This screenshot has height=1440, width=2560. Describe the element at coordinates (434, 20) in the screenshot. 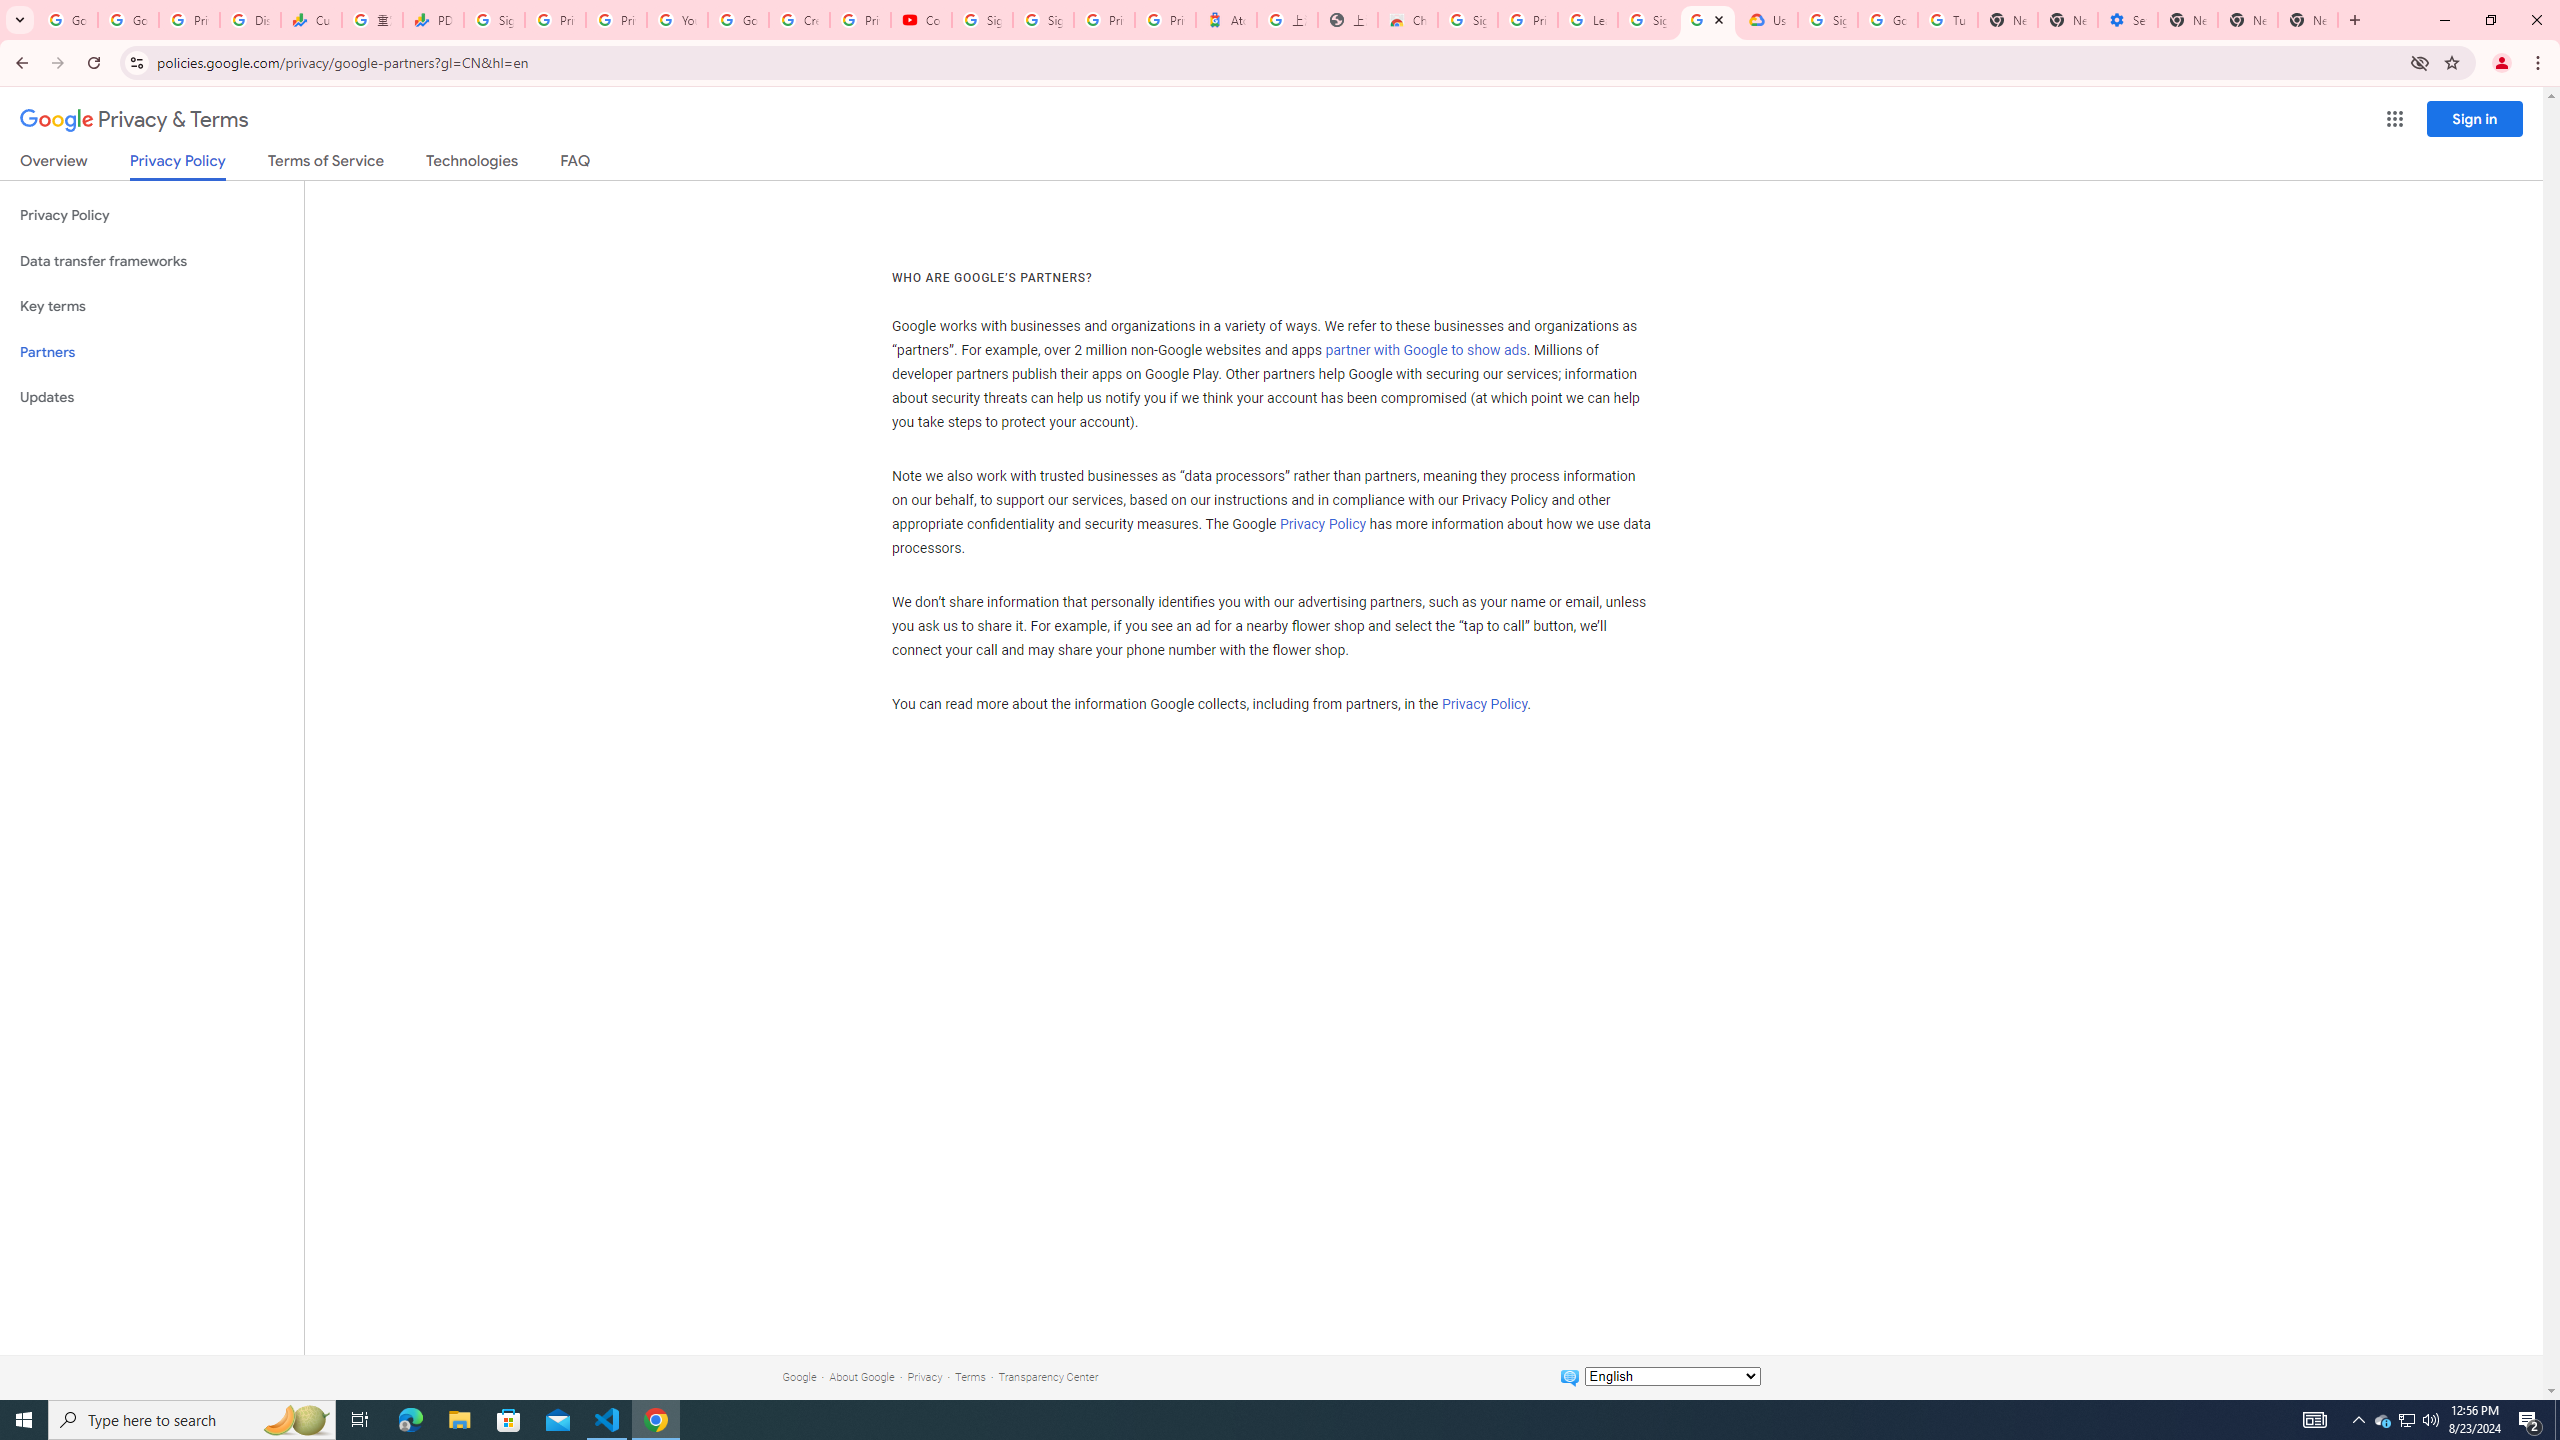

I see `PDD Holdings Inc - ADR (PDD) Price & News - Google Finance` at that location.